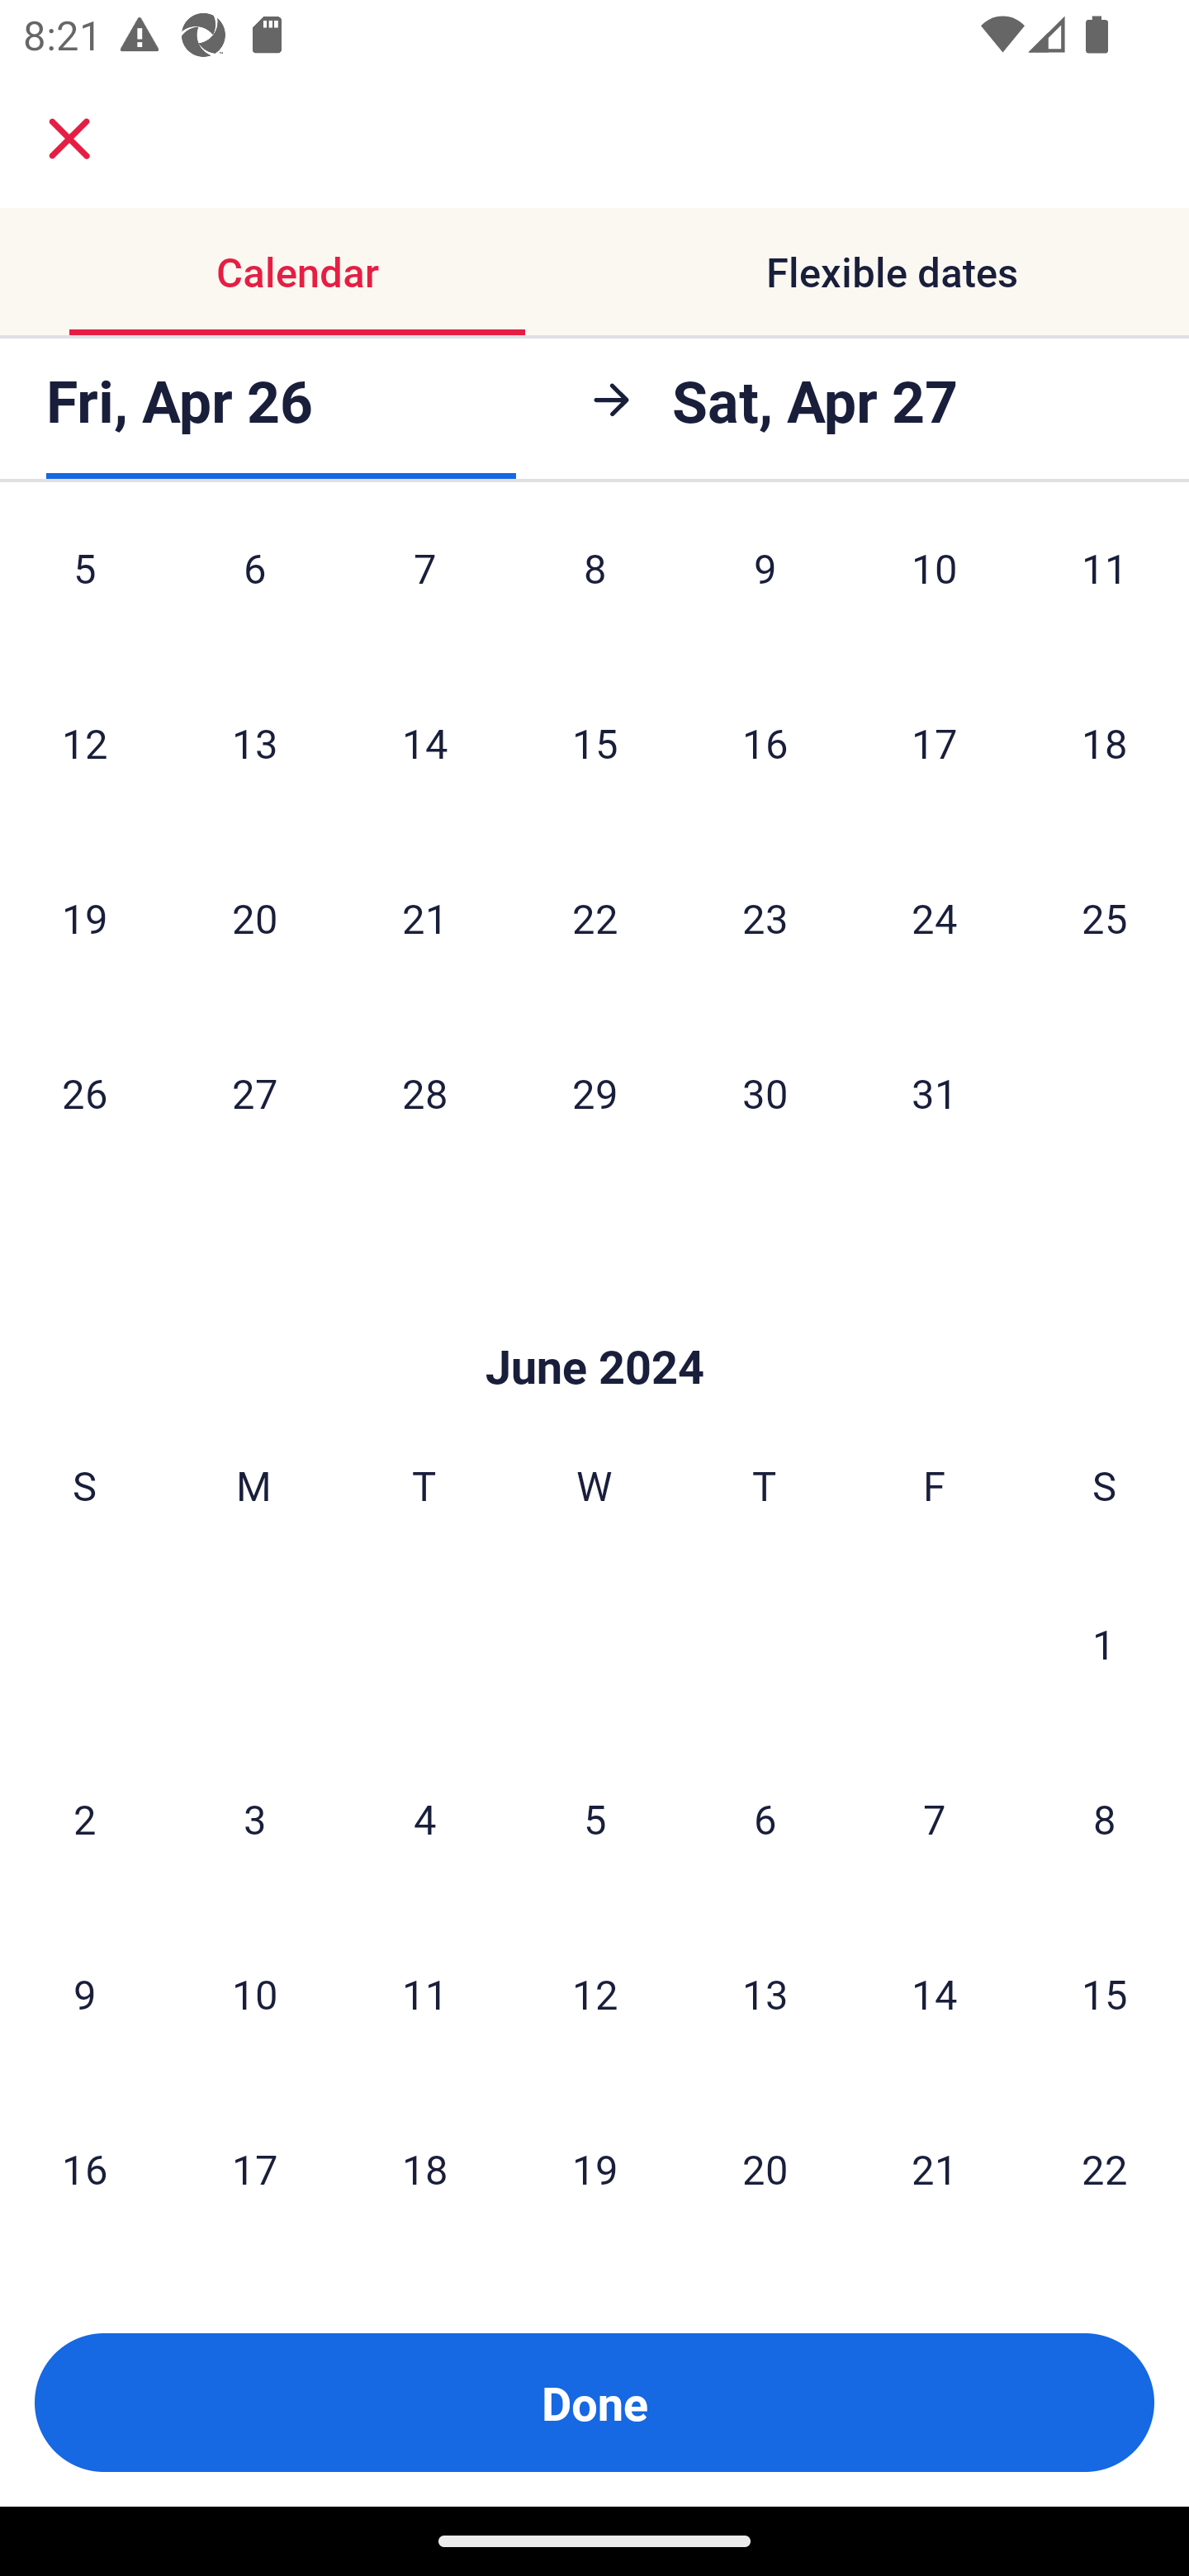 This screenshot has height=2576, width=1189. Describe the element at coordinates (424, 590) in the screenshot. I see `7 Tuesday, May 7, 2024` at that location.